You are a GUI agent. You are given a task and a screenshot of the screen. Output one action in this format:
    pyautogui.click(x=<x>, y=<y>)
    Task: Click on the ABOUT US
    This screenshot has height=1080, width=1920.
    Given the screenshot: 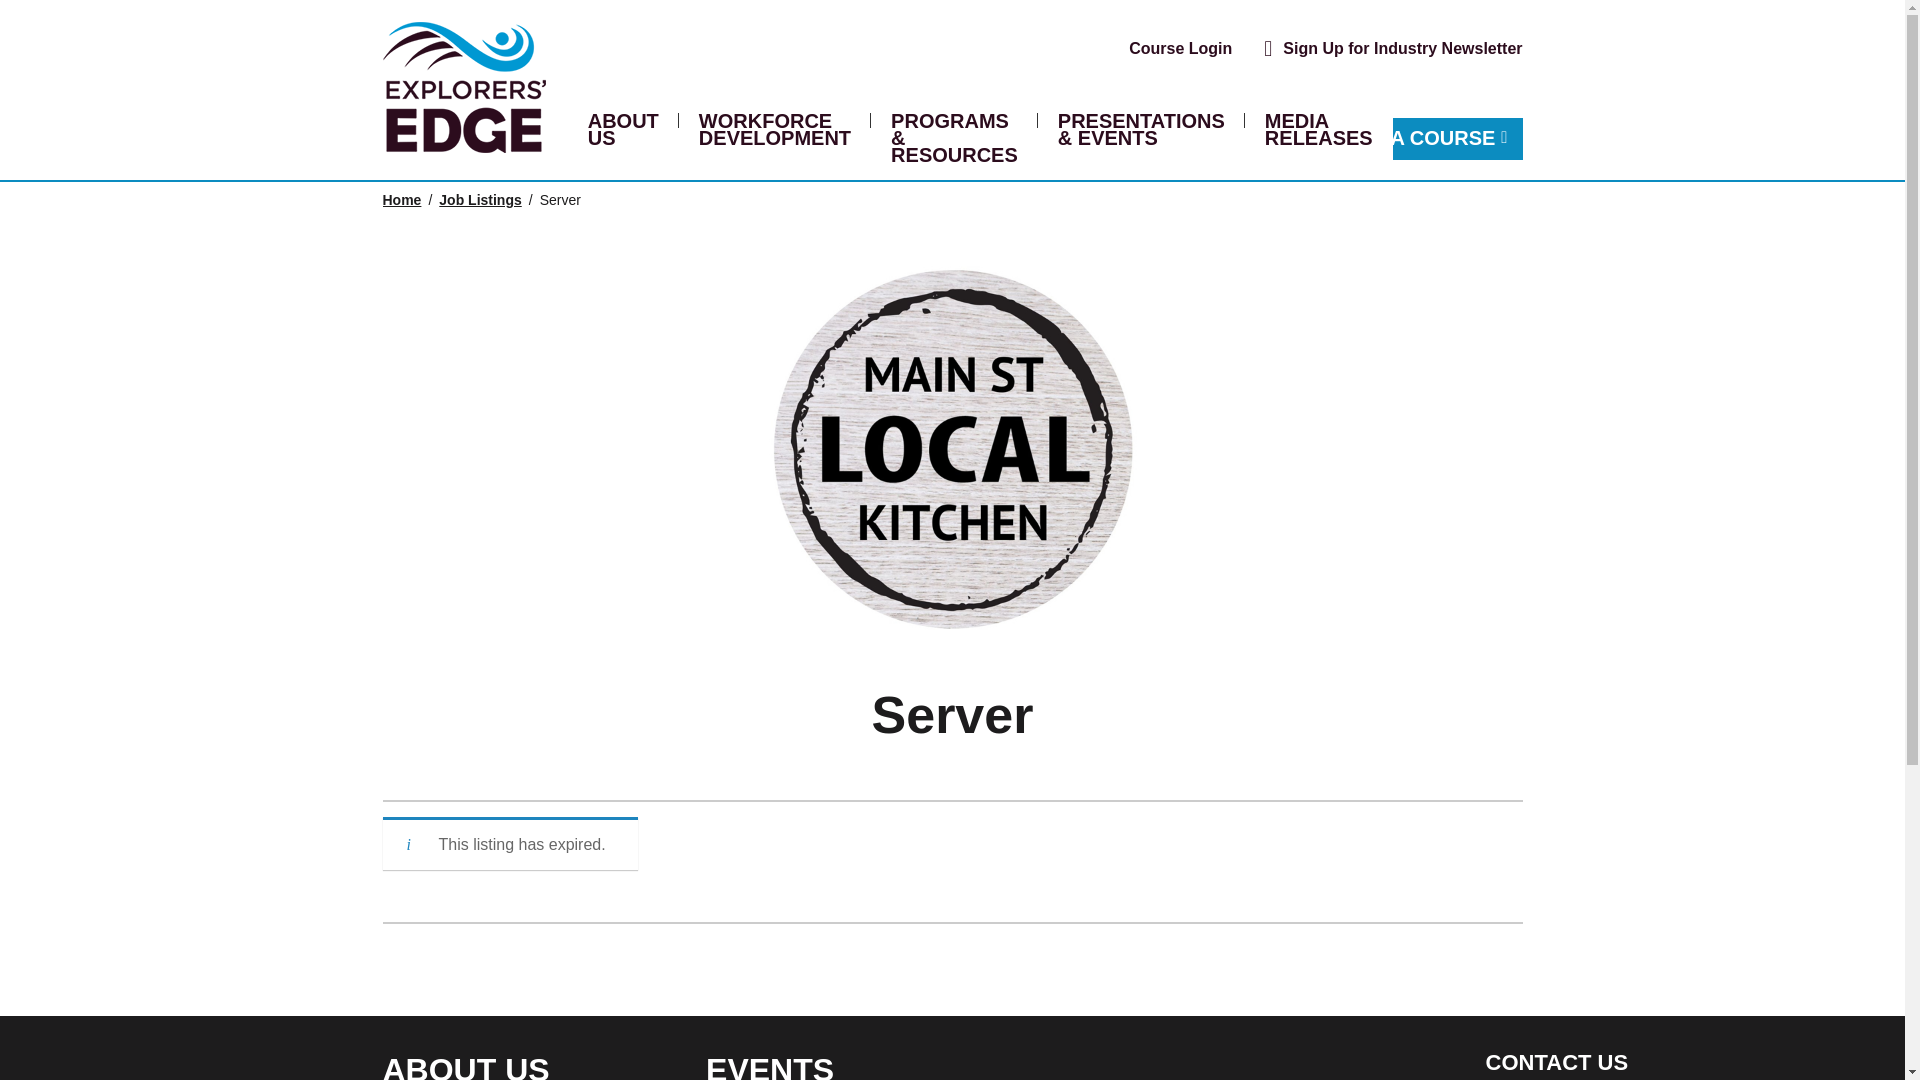 What is the action you would take?
    pyautogui.click(x=466, y=1066)
    